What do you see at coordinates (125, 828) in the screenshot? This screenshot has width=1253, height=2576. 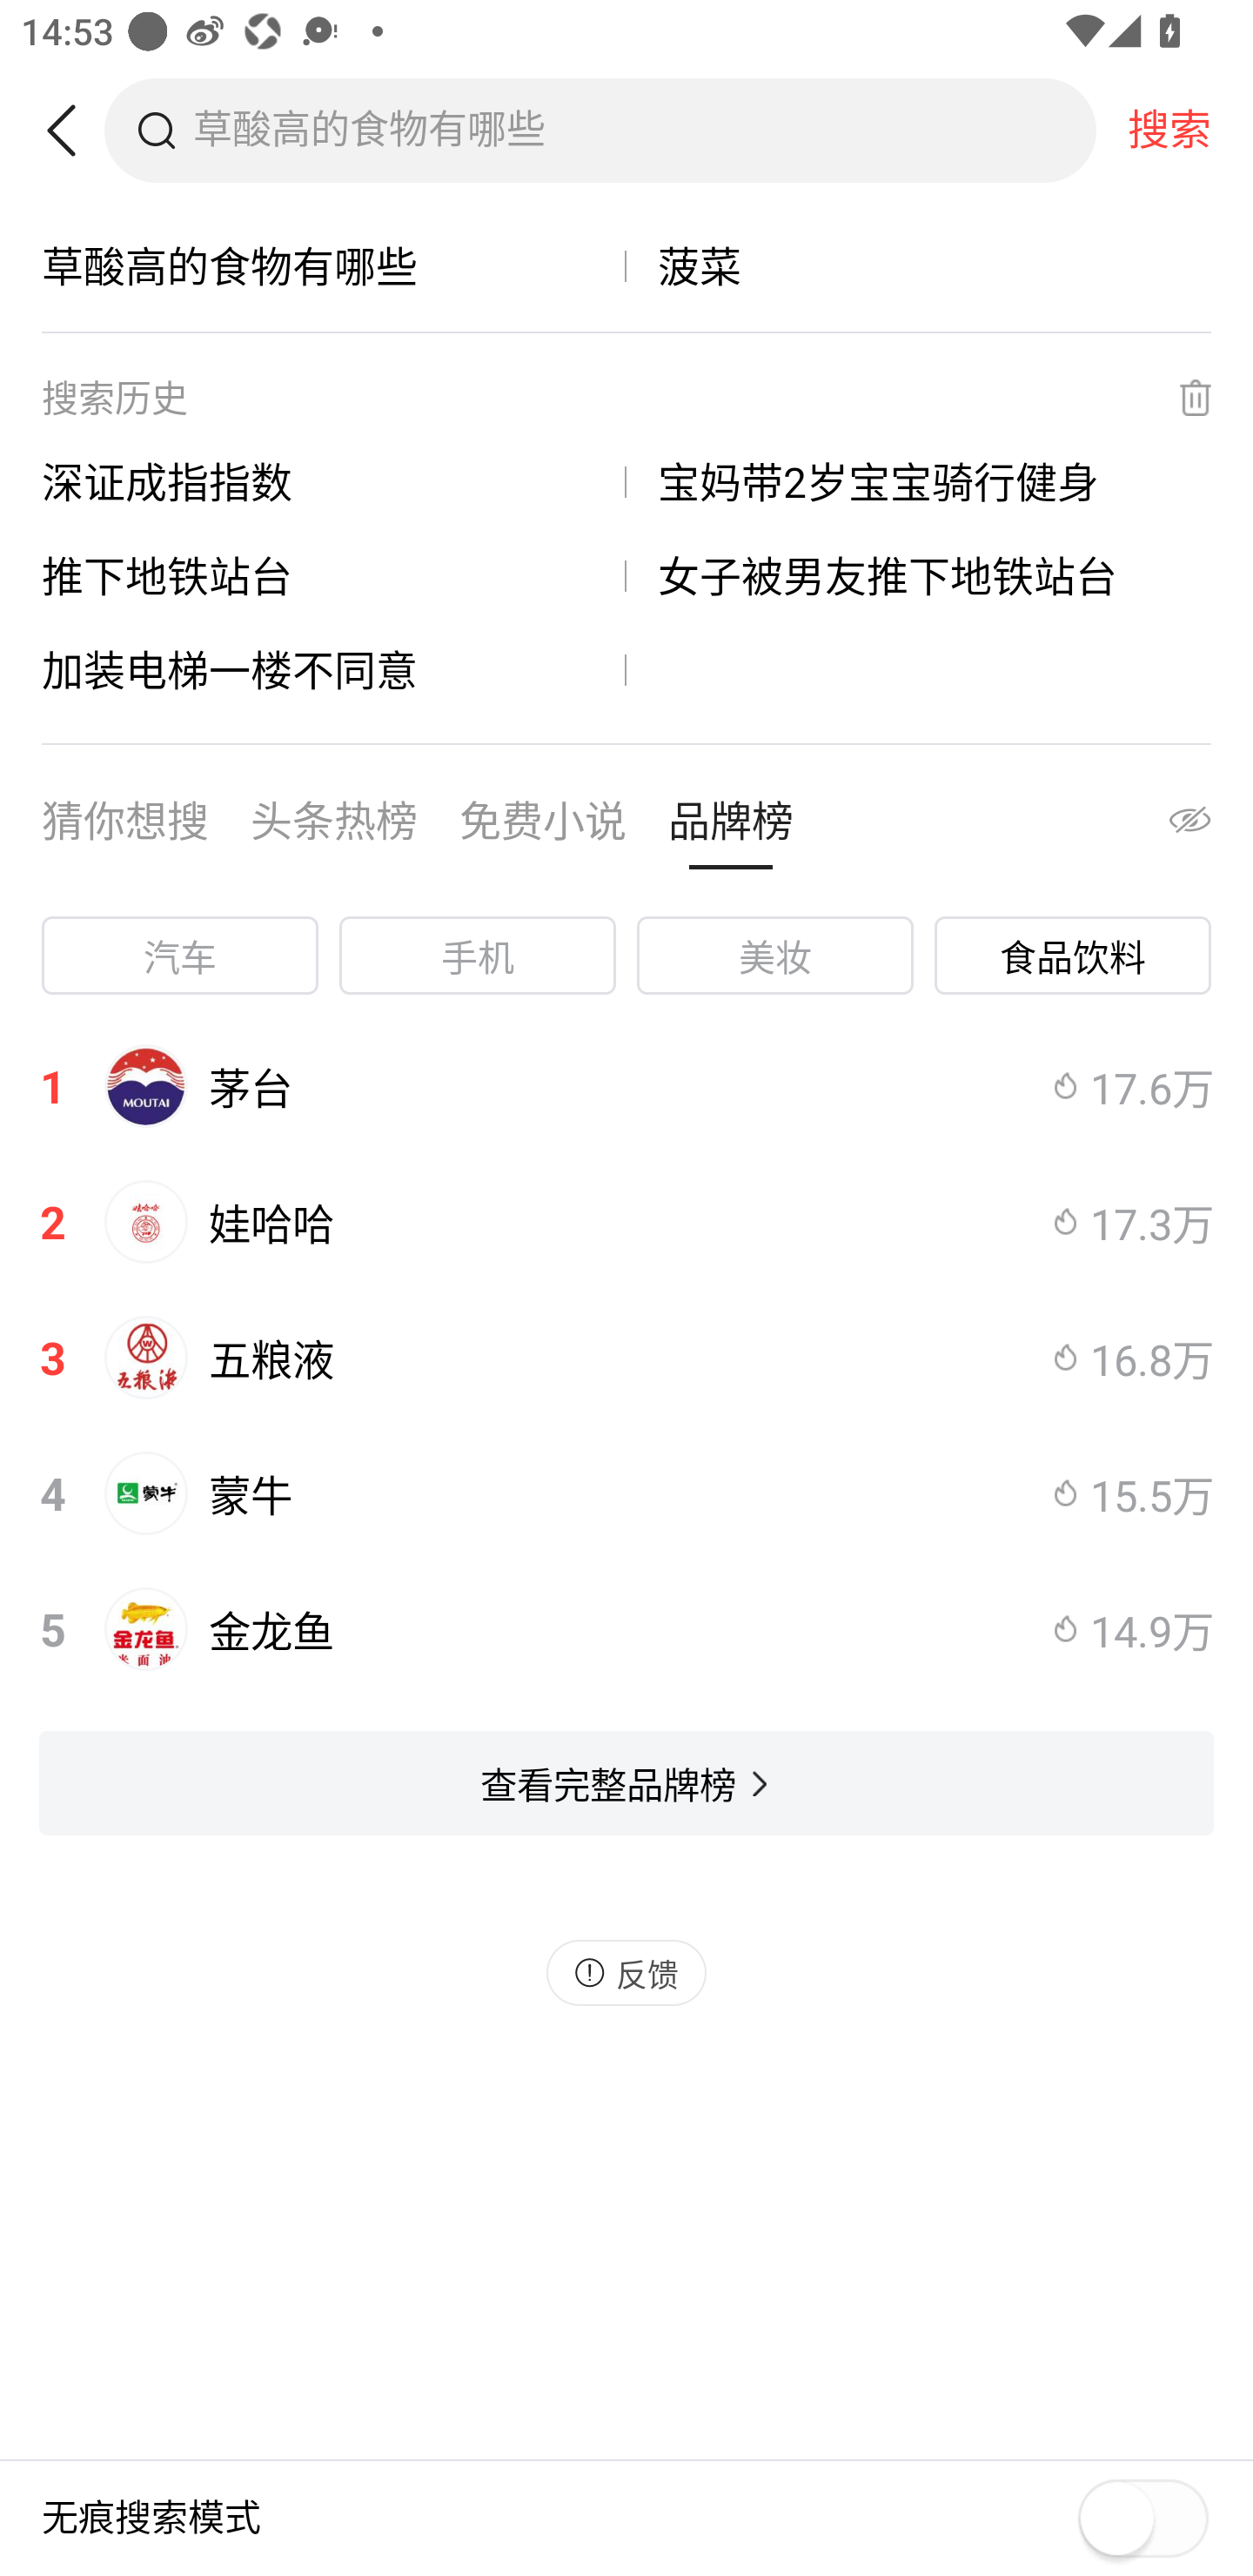 I see `猜你想搜 按钮` at bounding box center [125, 828].